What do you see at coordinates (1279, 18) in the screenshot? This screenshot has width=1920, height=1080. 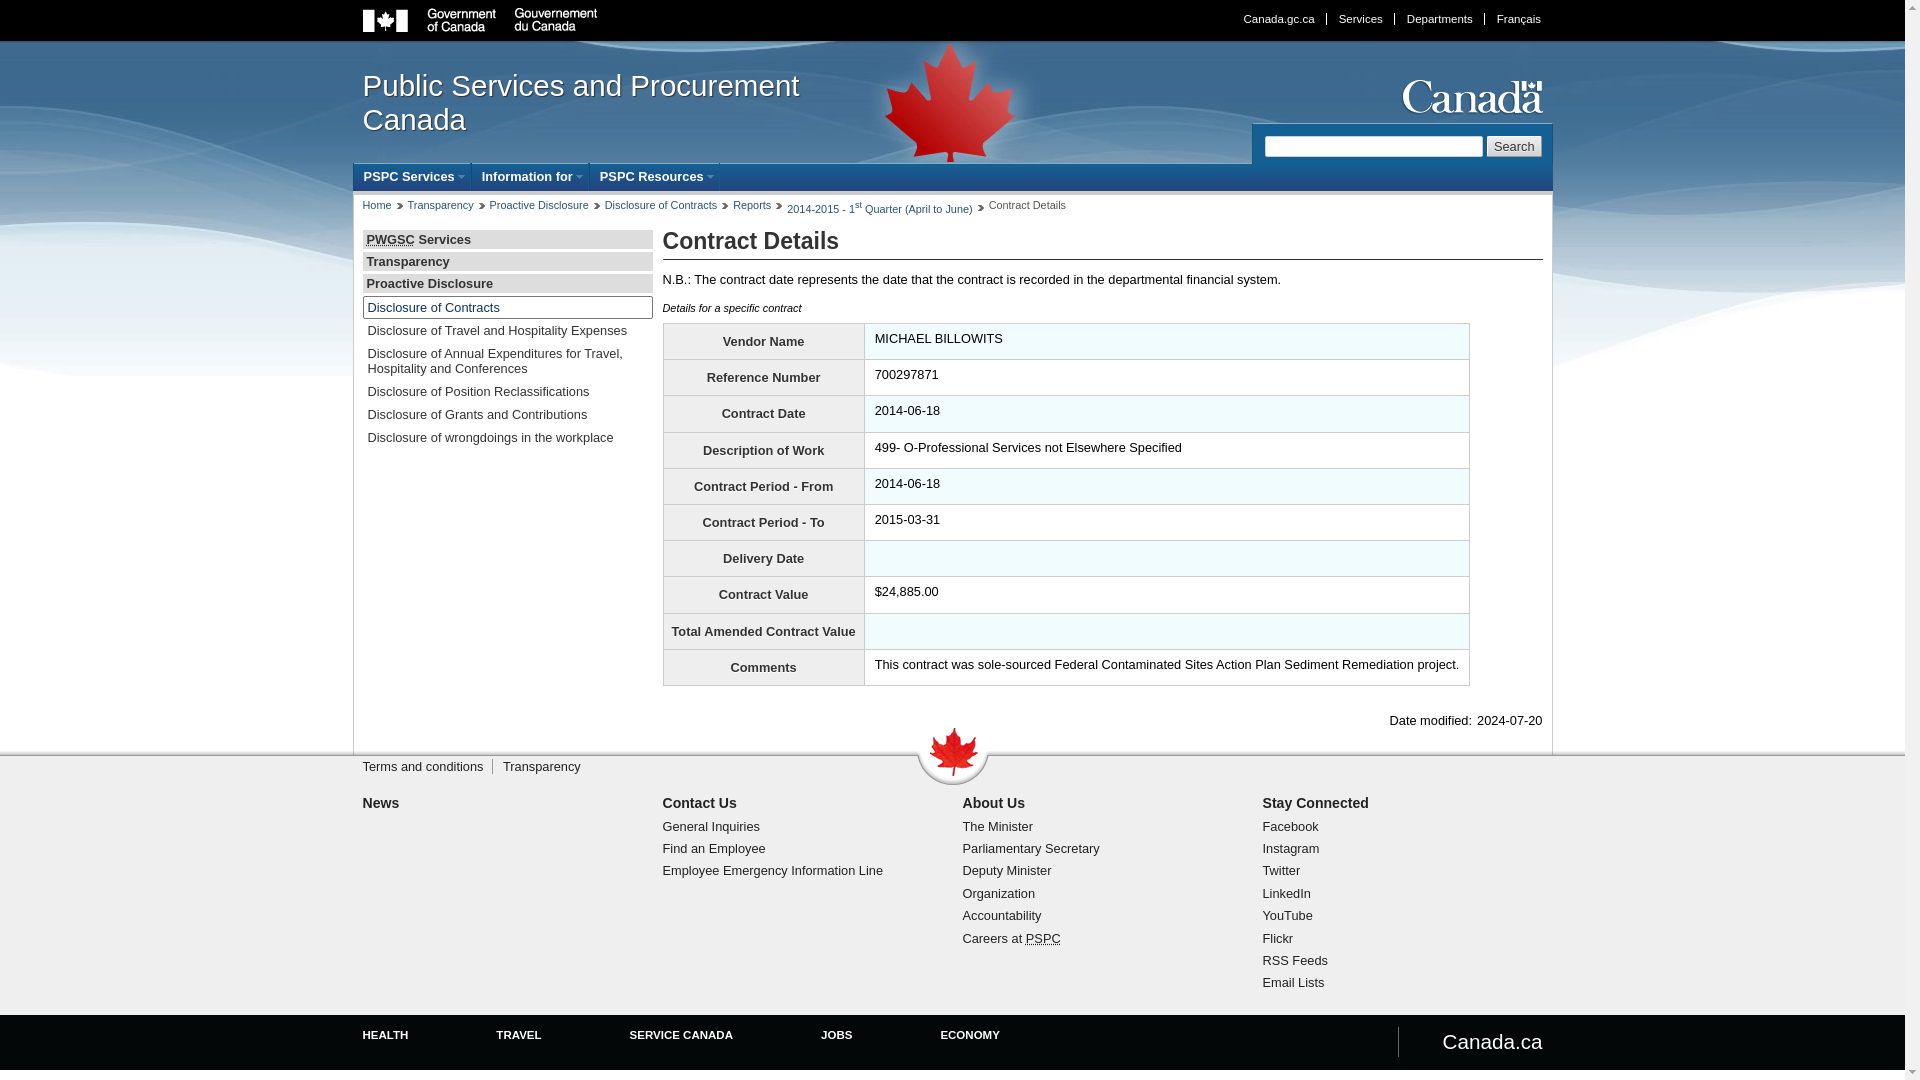 I see `Canada.gc.ca` at bounding box center [1279, 18].